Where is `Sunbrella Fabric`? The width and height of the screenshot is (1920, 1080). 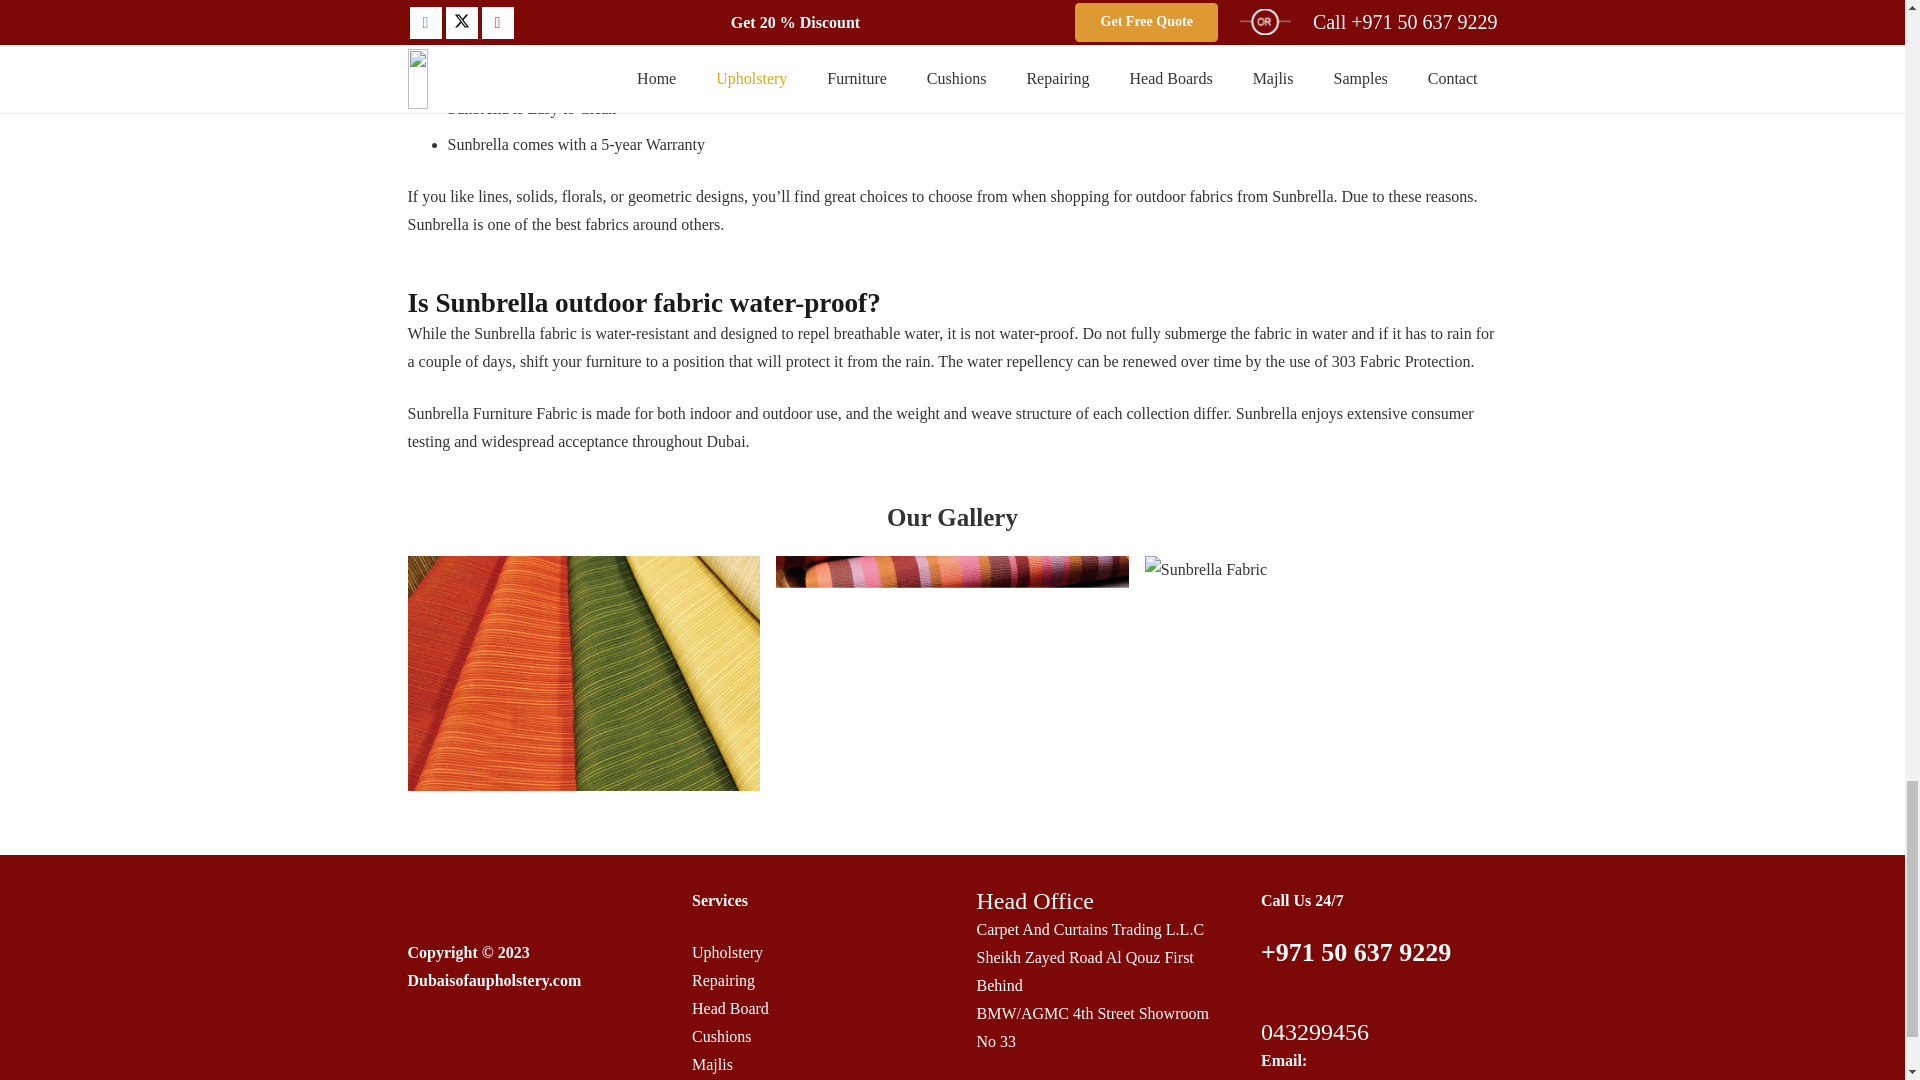
Sunbrella Fabric is located at coordinates (1320, 673).